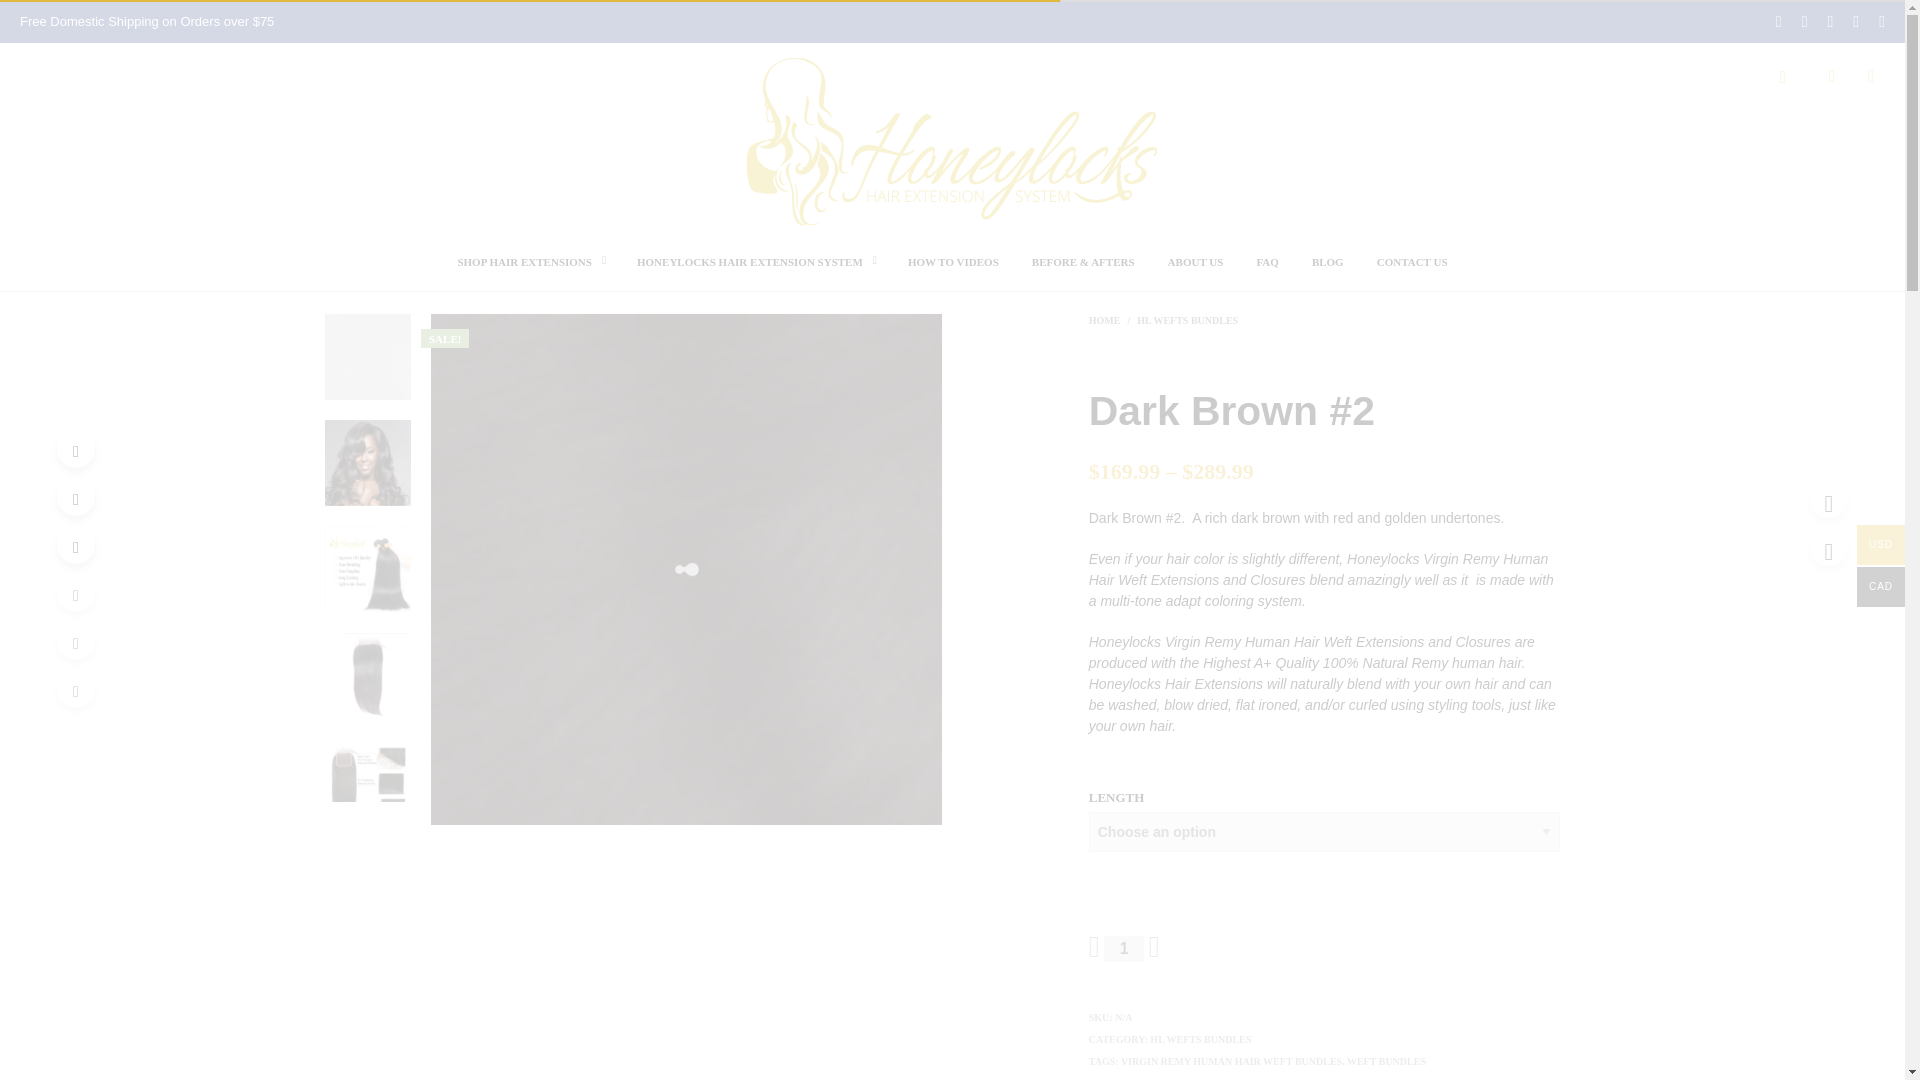 The image size is (1920, 1080). Describe the element at coordinates (524, 262) in the screenshot. I see `SHOP HAIR EXTENSIONS` at that location.